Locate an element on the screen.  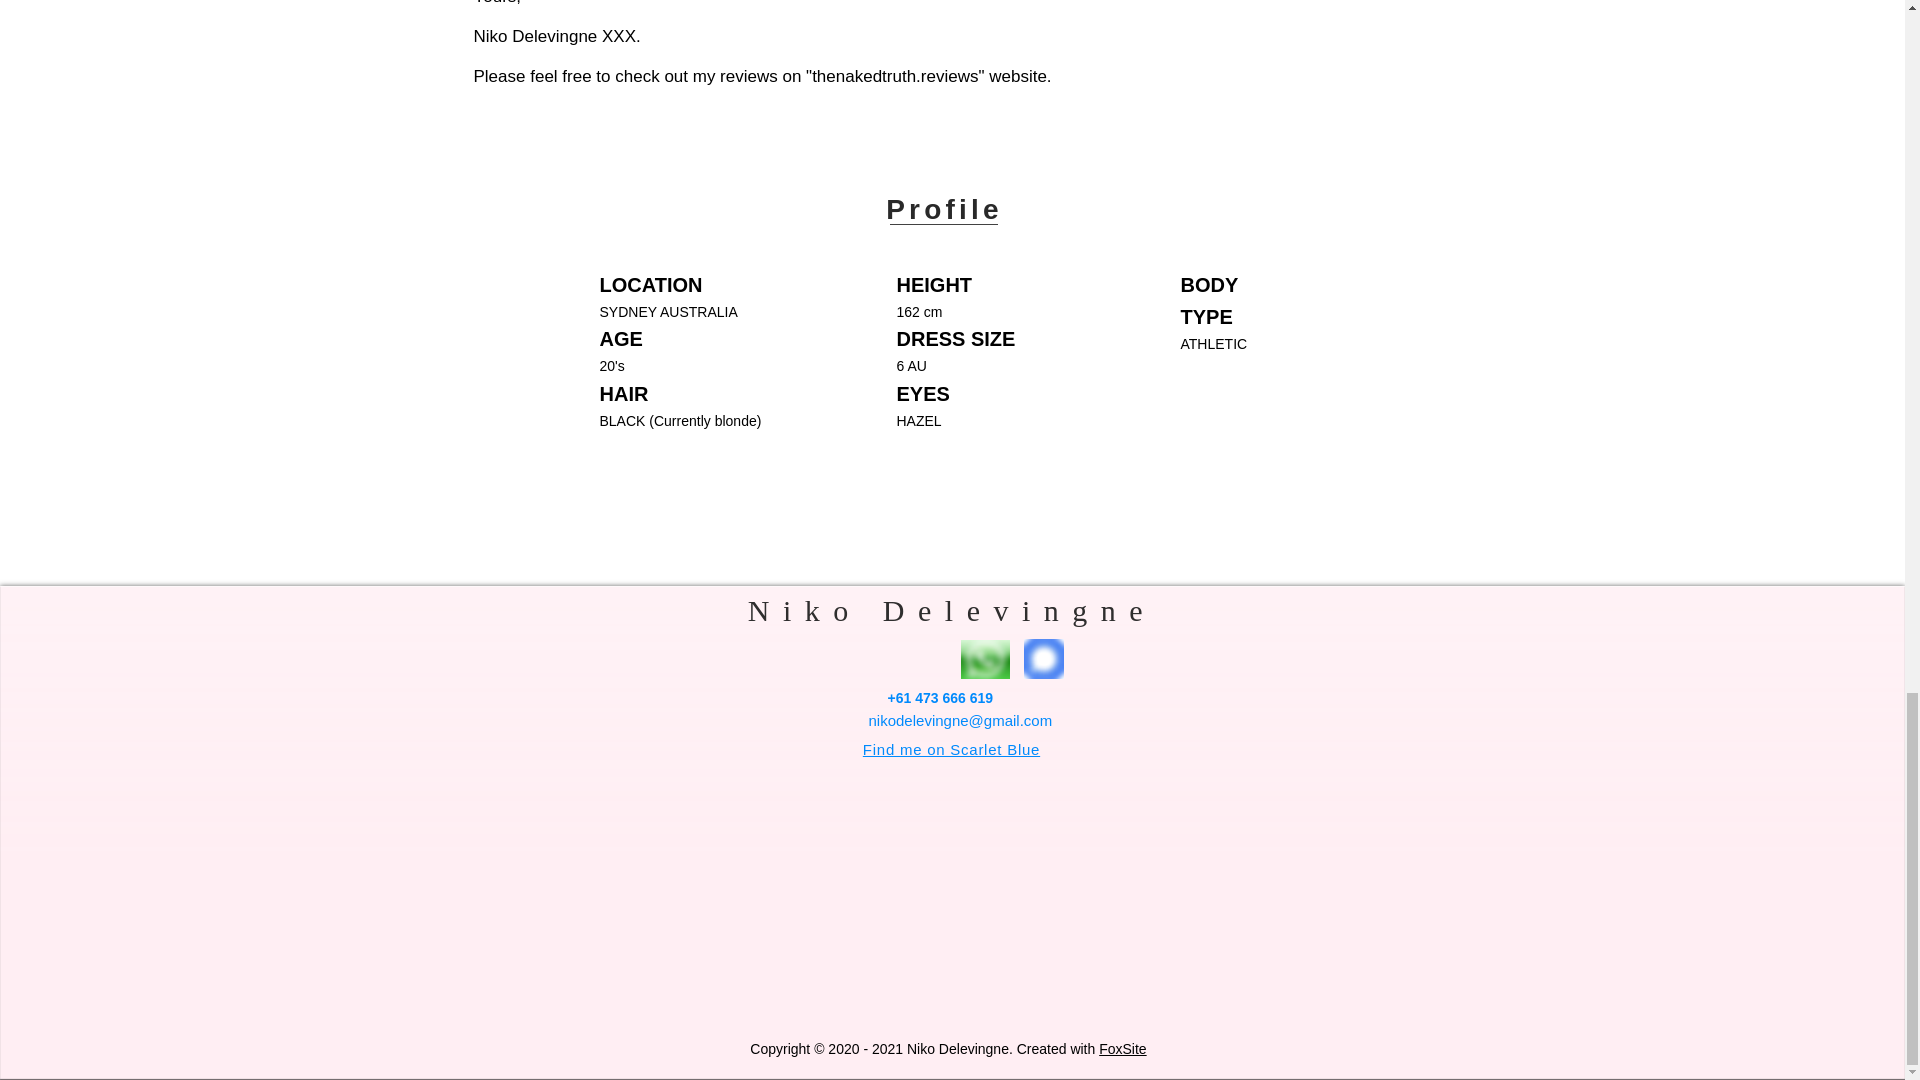
Find me on Scarlet Blue is located at coordinates (951, 749).